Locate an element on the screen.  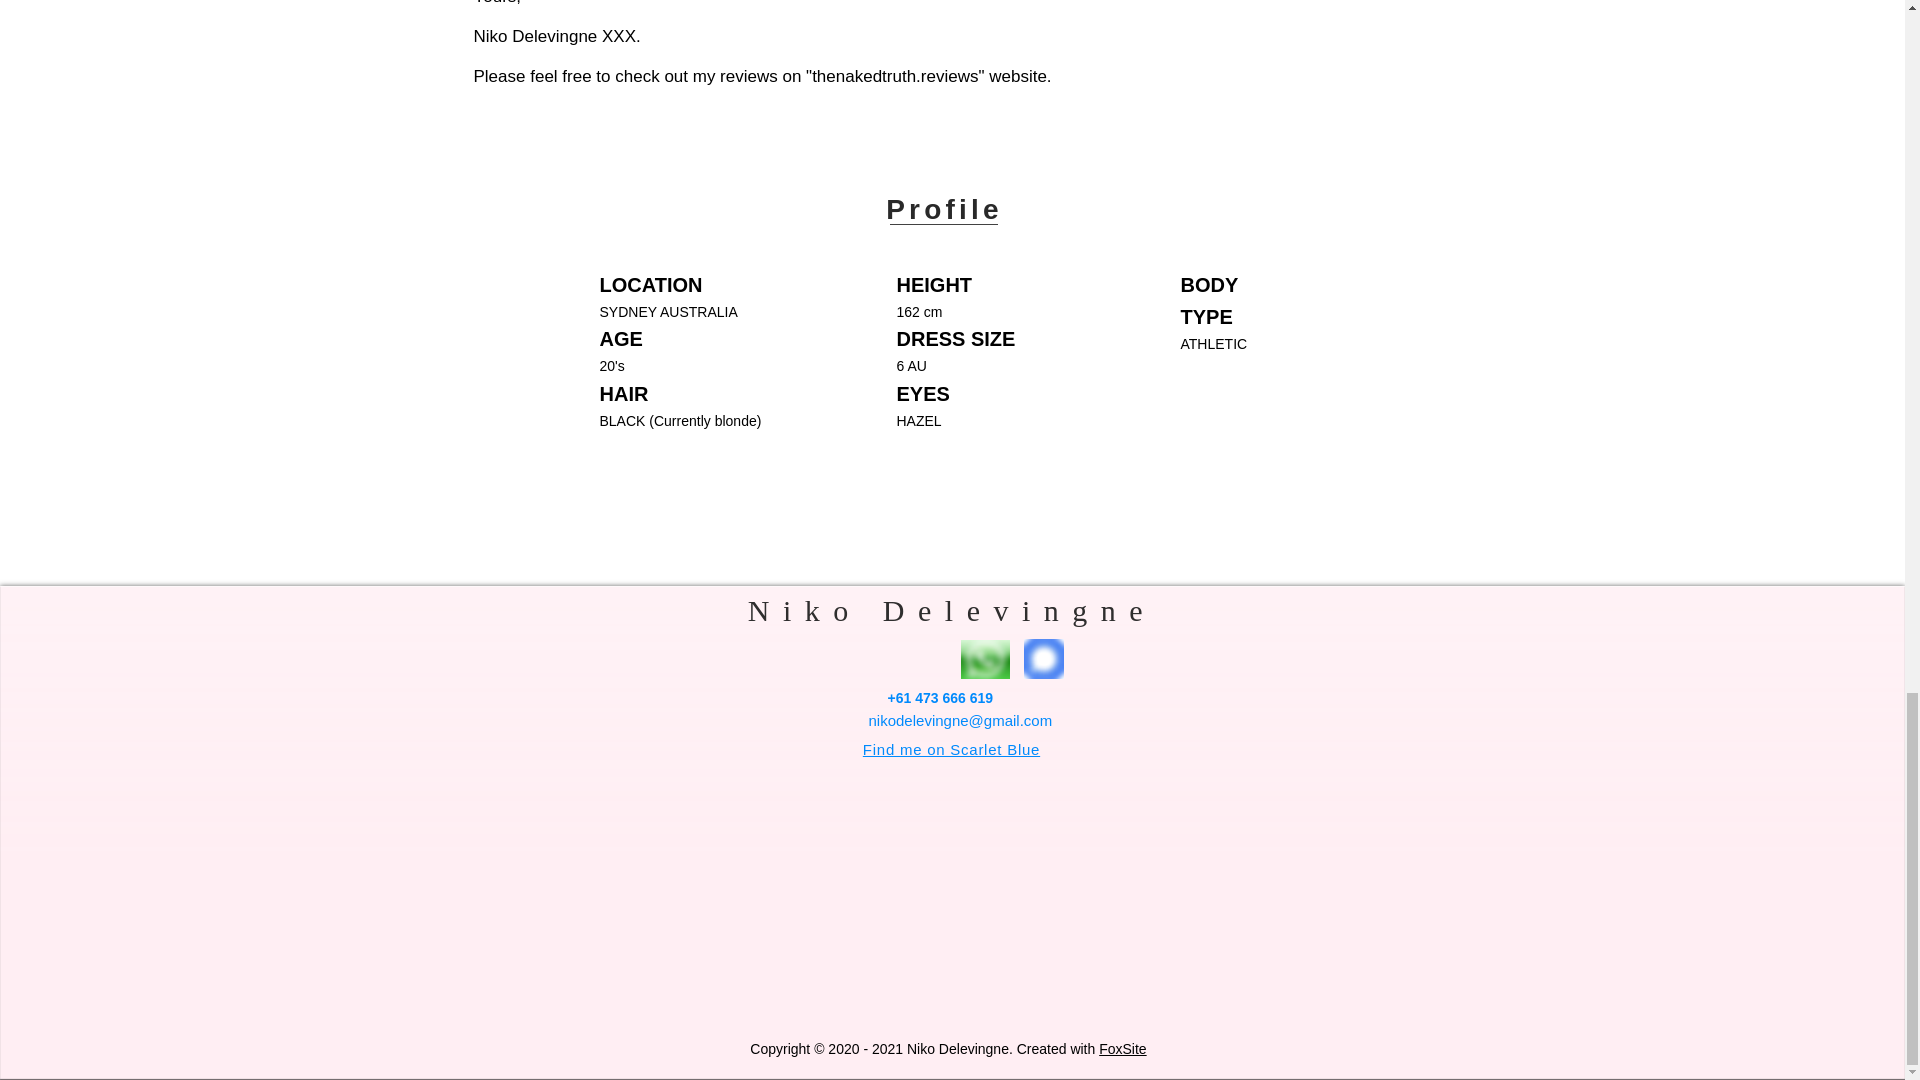
Find me on Scarlet Blue is located at coordinates (951, 749).